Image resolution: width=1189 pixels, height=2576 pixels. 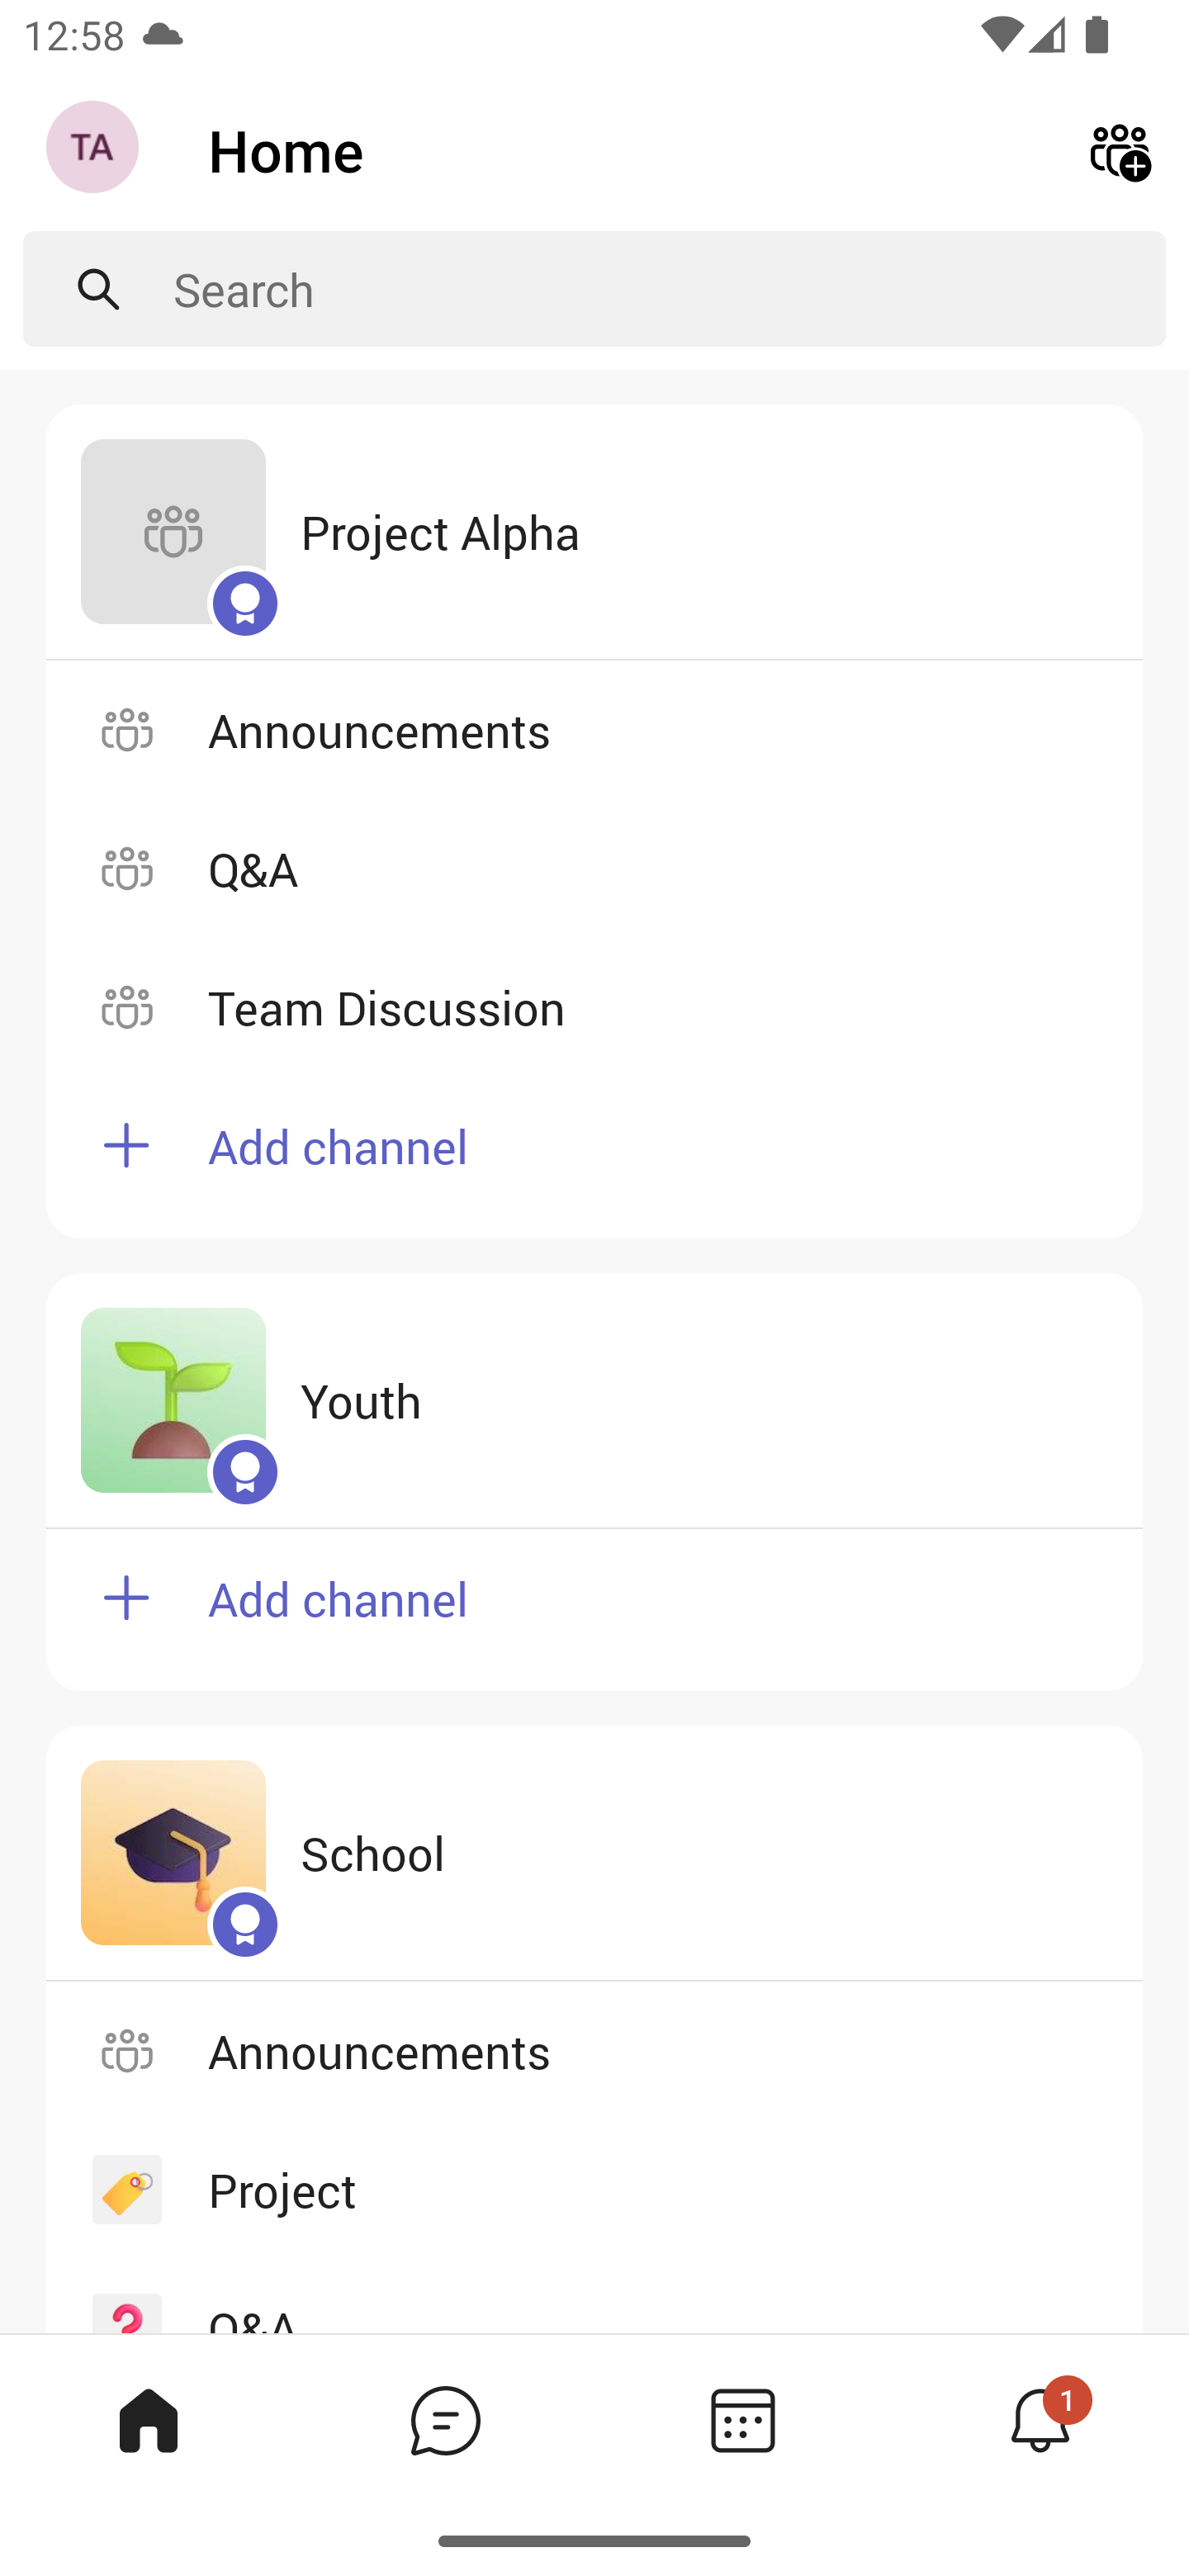 What do you see at coordinates (670, 289) in the screenshot?
I see `Search` at bounding box center [670, 289].